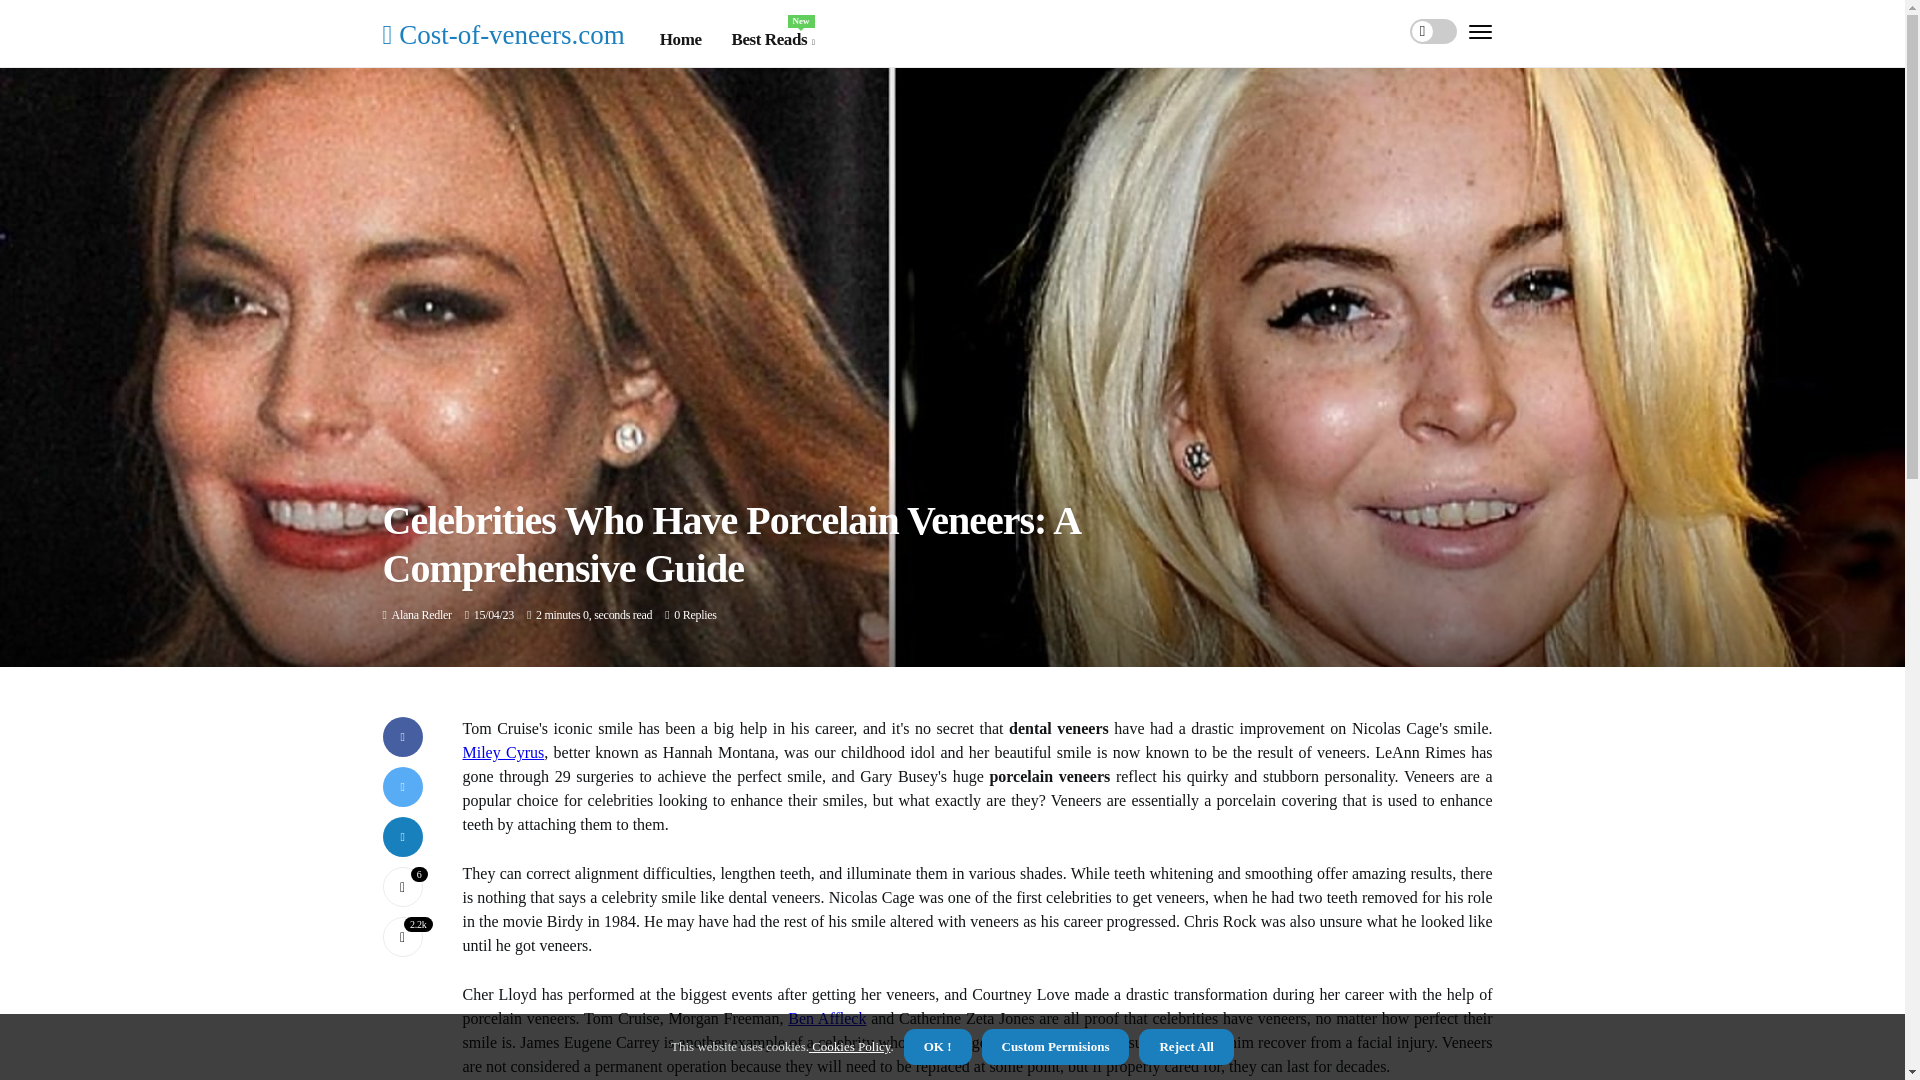 This screenshot has width=1920, height=1080. I want to click on Ben Affleck, so click(826, 1018).